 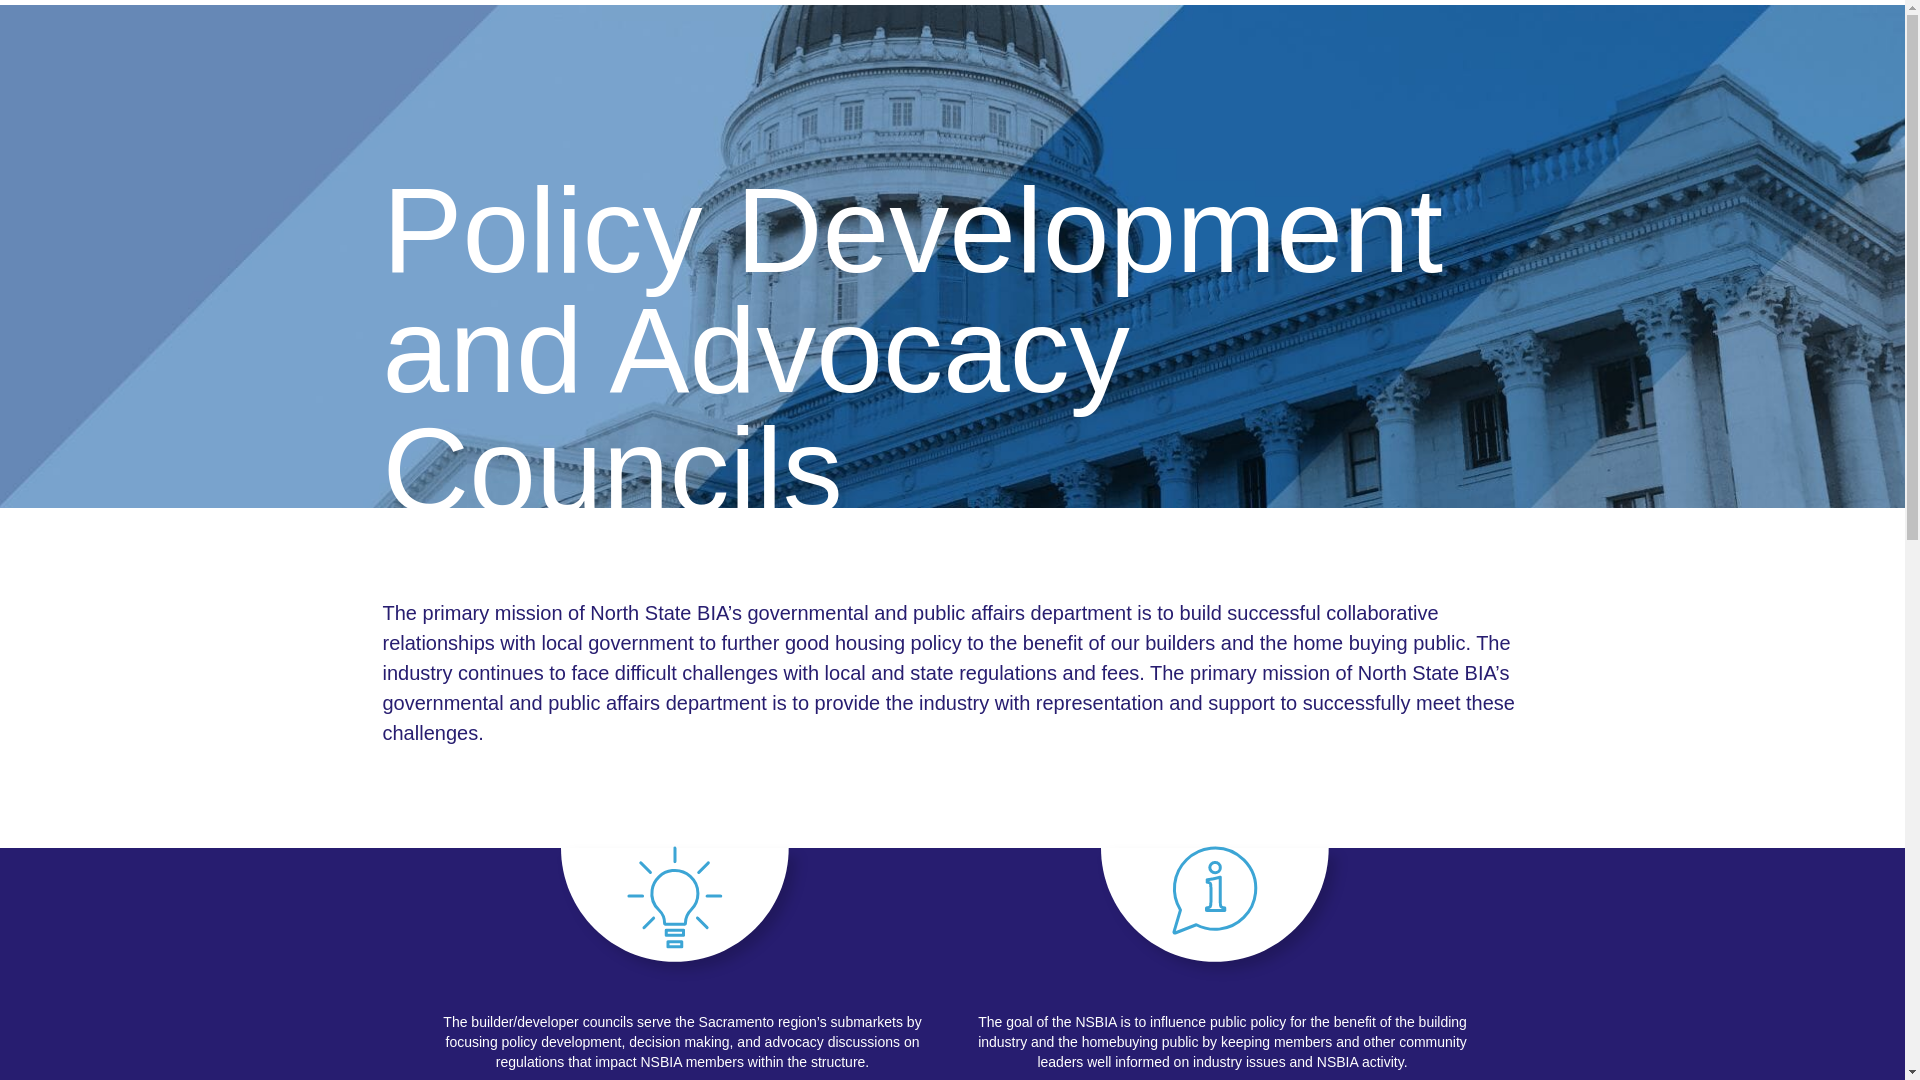 What do you see at coordinates (1470, 68) in the screenshot?
I see `Type and press Enter to search.` at bounding box center [1470, 68].